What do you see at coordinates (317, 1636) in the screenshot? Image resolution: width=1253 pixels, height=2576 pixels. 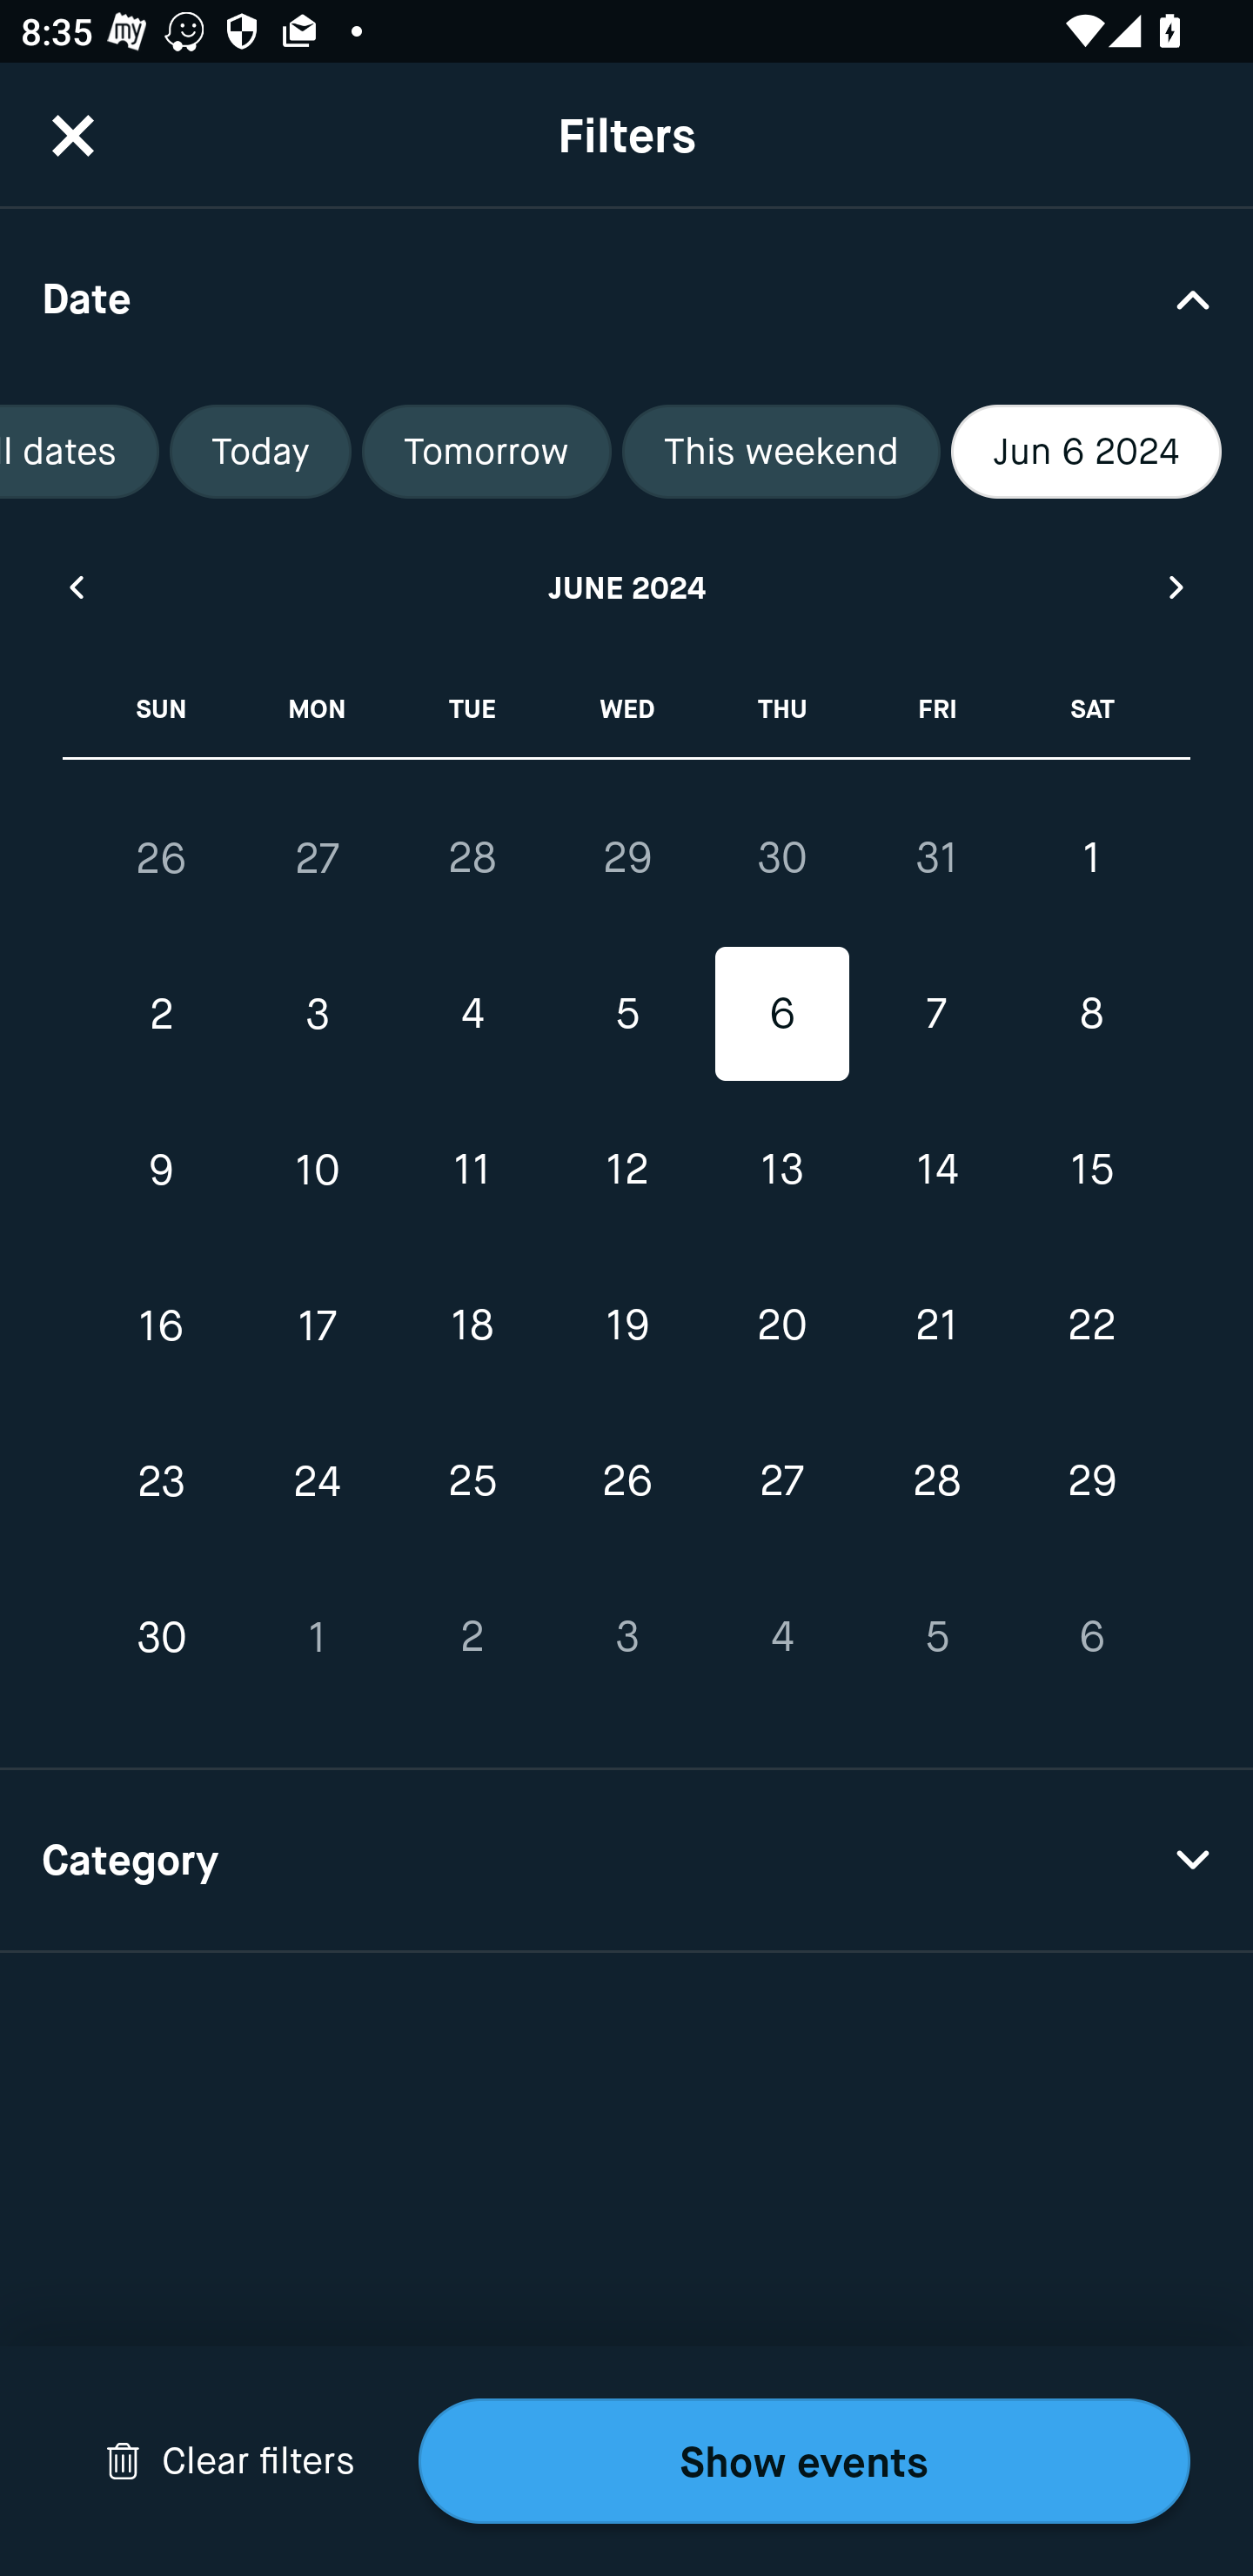 I see `1` at bounding box center [317, 1636].